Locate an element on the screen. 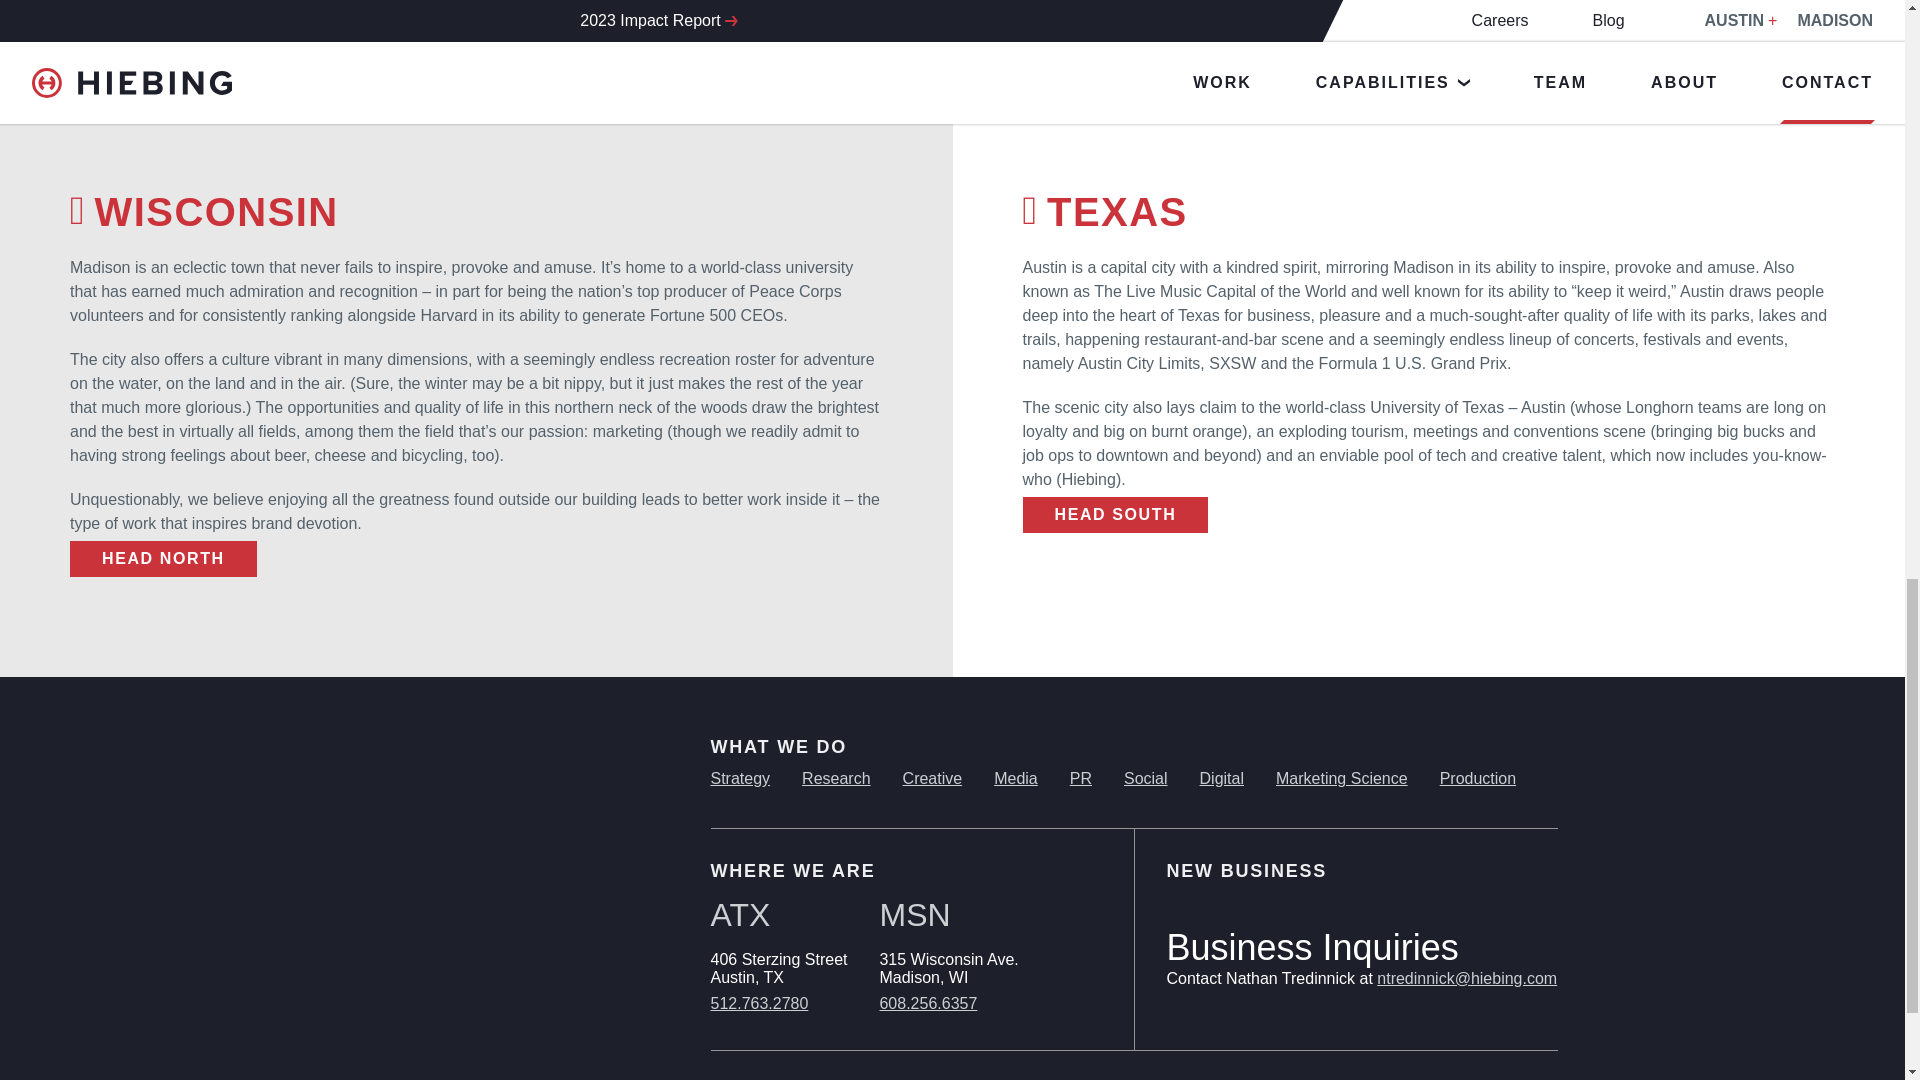 Image resolution: width=1920 pixels, height=1080 pixels. Creative is located at coordinates (932, 778).